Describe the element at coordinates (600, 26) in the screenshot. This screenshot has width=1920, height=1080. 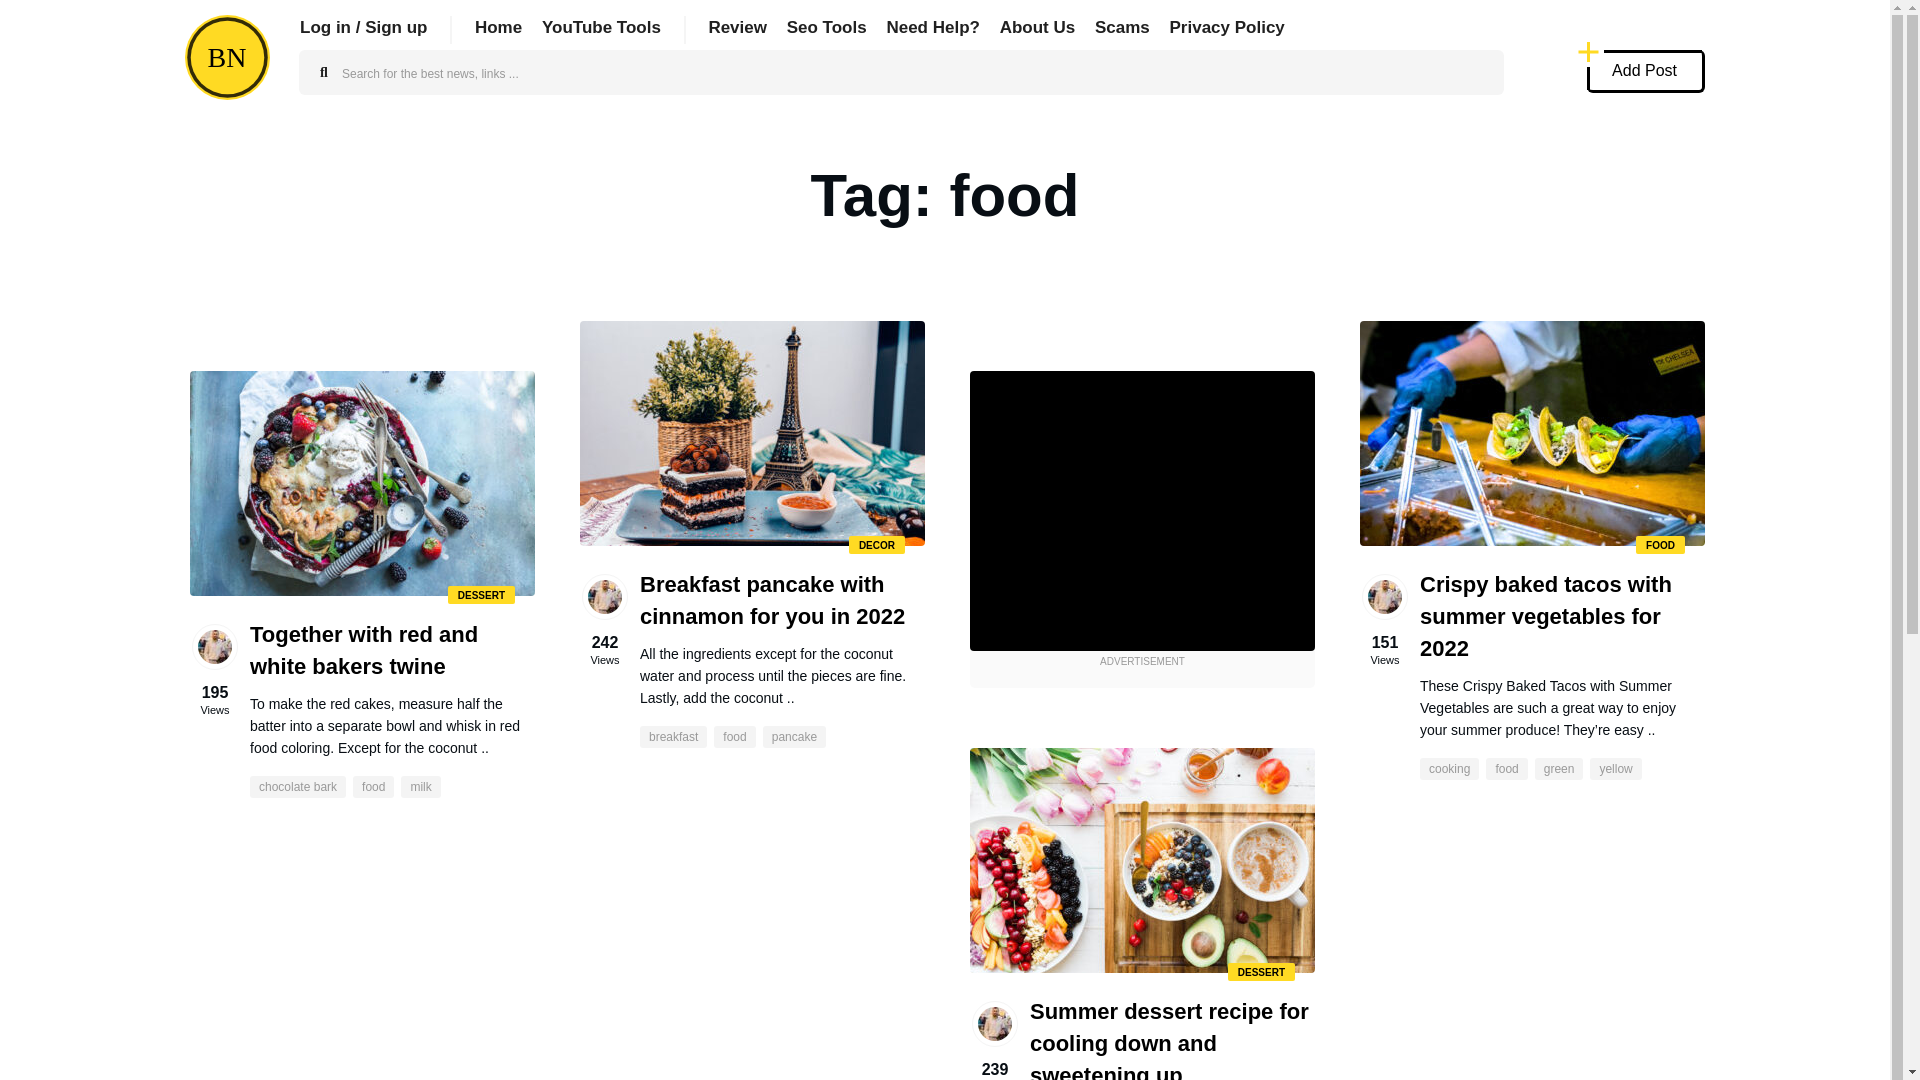
I see `YouTube Tools` at that location.